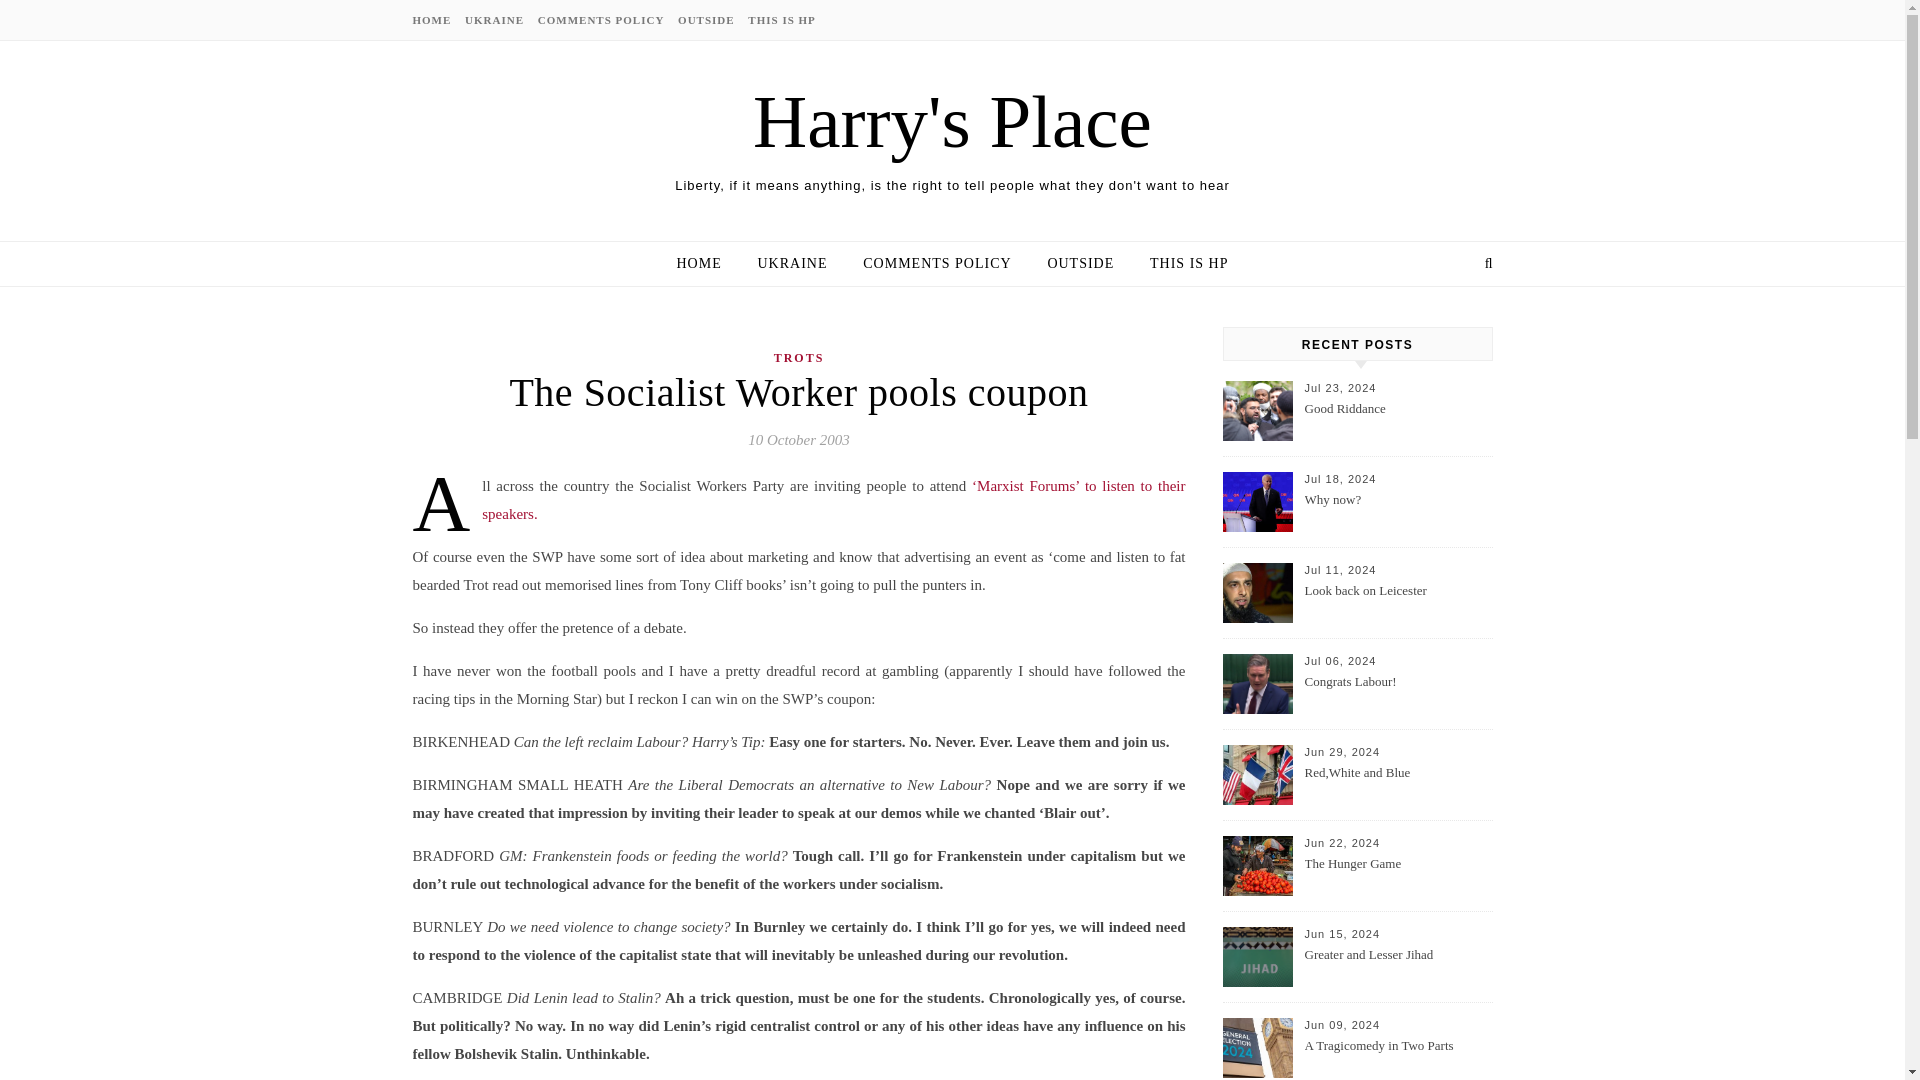 The height and width of the screenshot is (1080, 1920). I want to click on UKRAINE, so click(494, 20).